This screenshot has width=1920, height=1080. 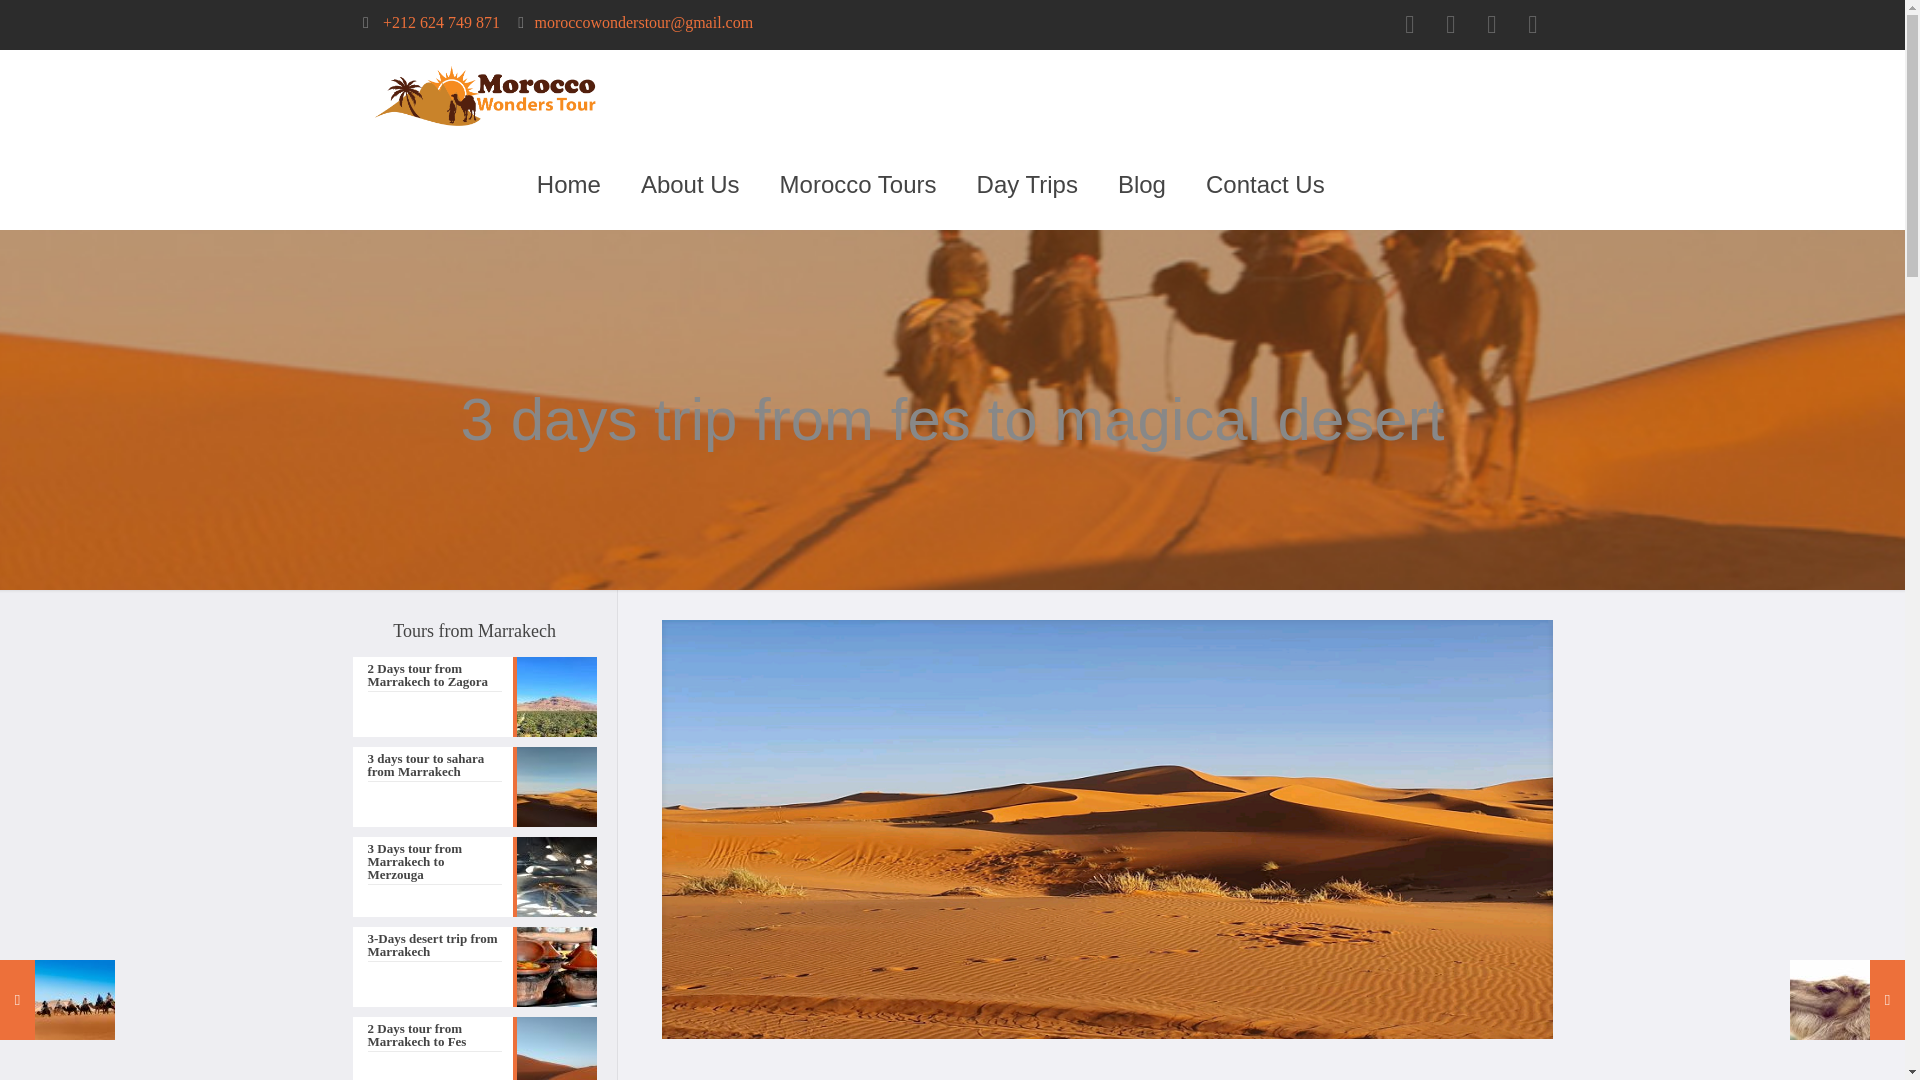 I want to click on Instagram, so click(x=1492, y=28).